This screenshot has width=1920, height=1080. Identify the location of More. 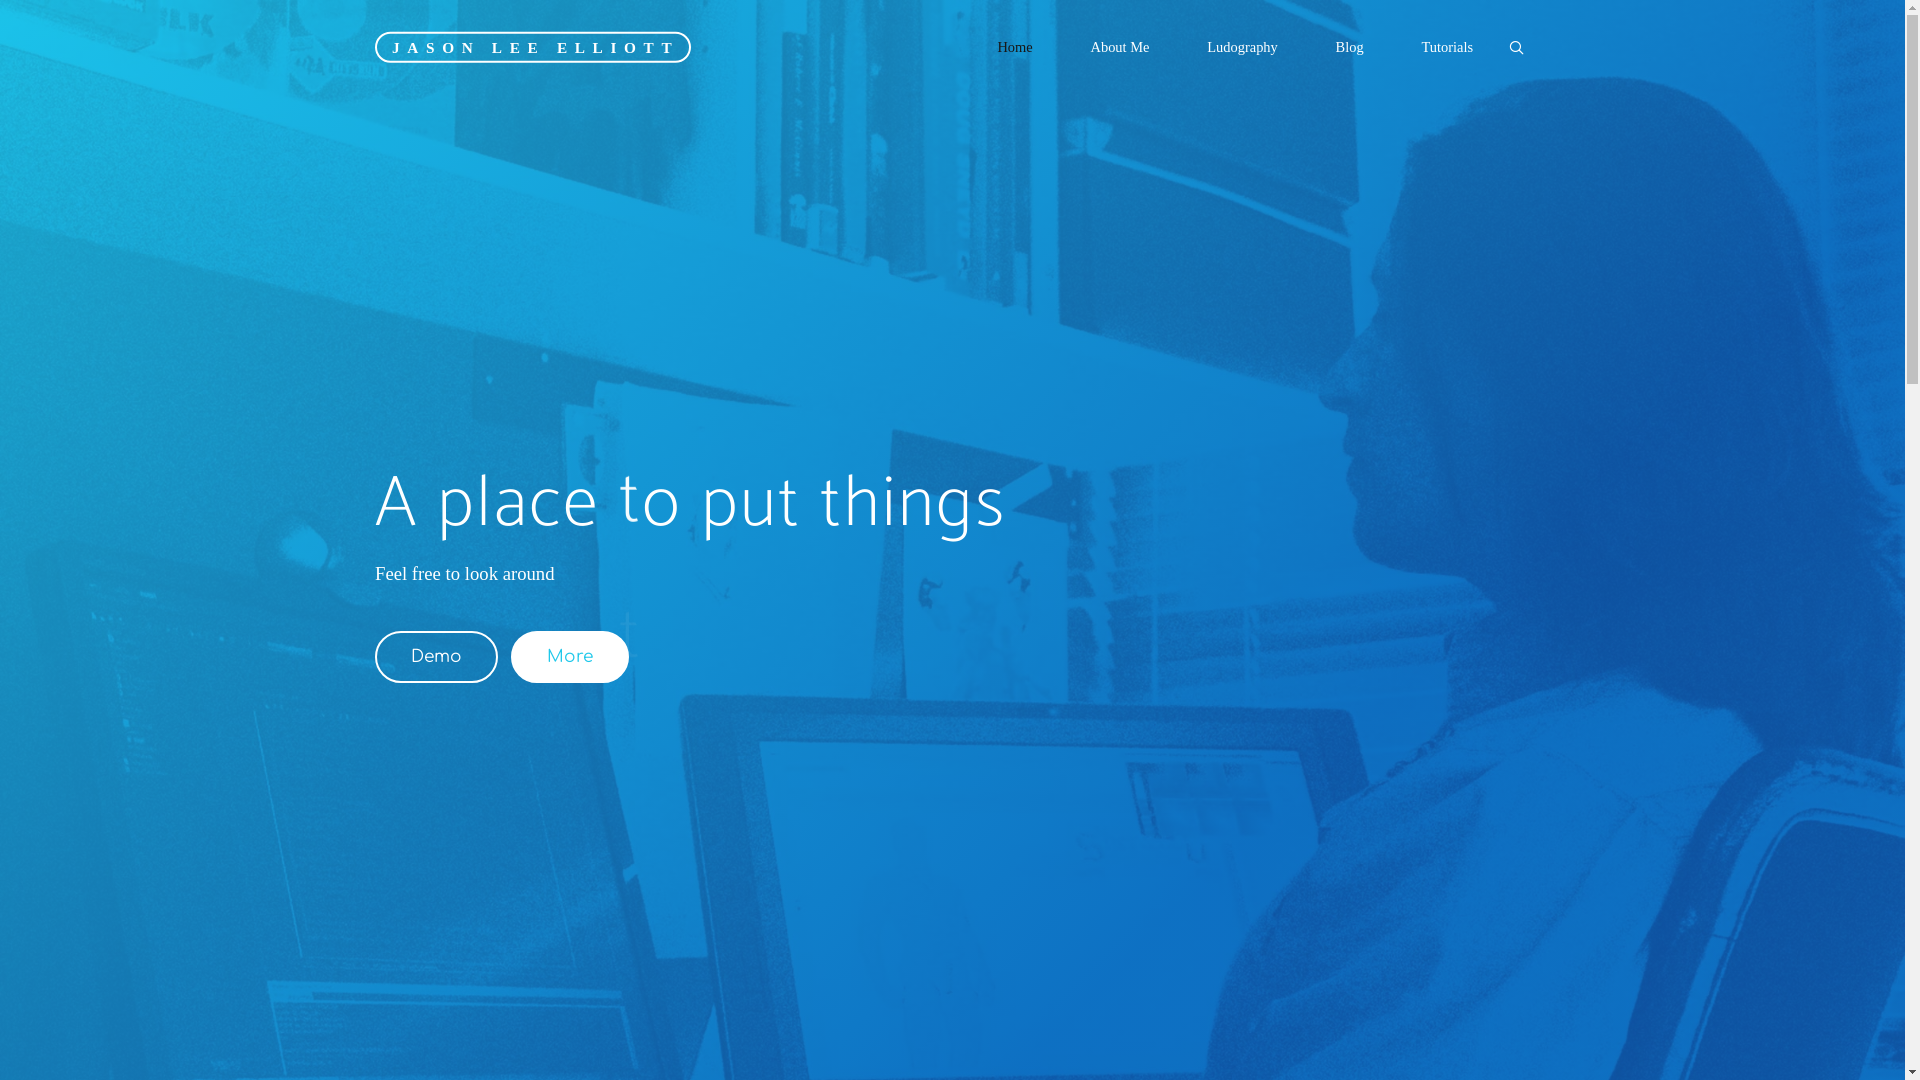
(569, 657).